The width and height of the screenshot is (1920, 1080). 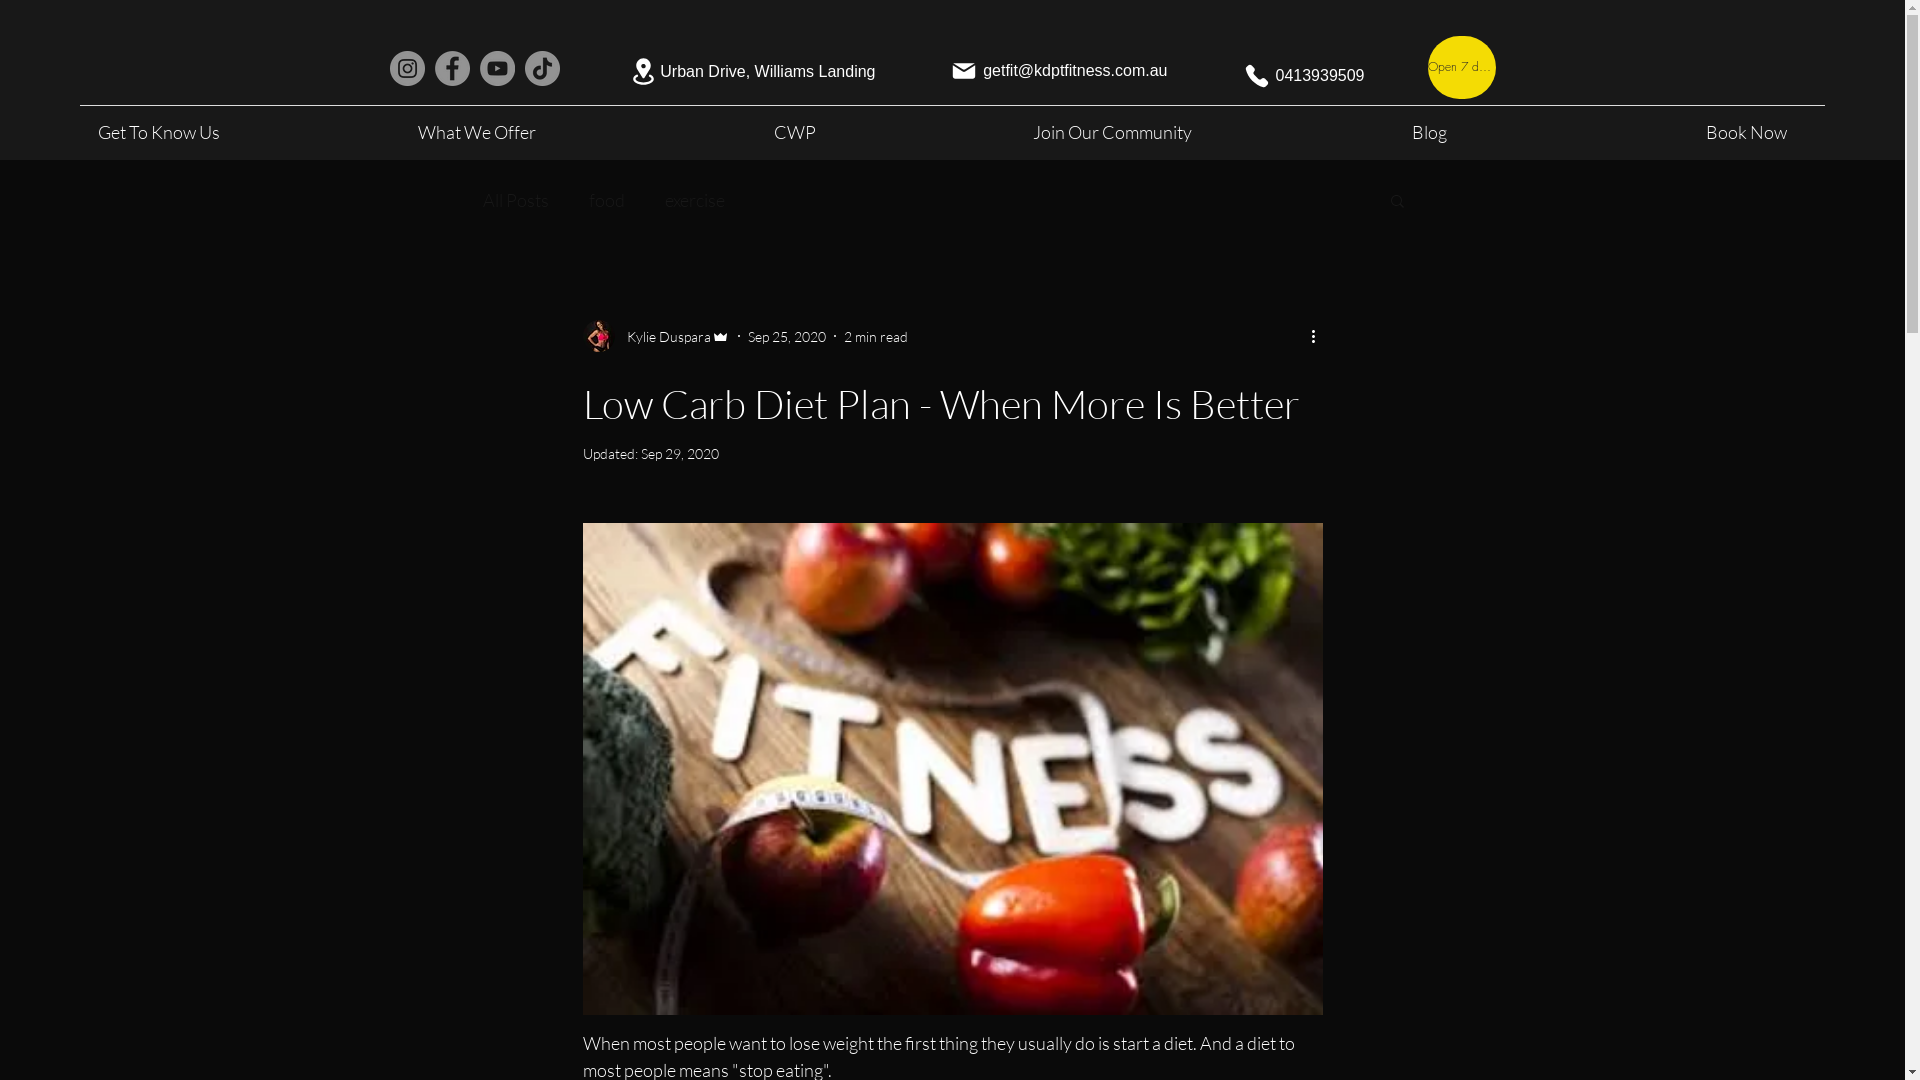 What do you see at coordinates (1112, 132) in the screenshot?
I see `Join Our Community` at bounding box center [1112, 132].